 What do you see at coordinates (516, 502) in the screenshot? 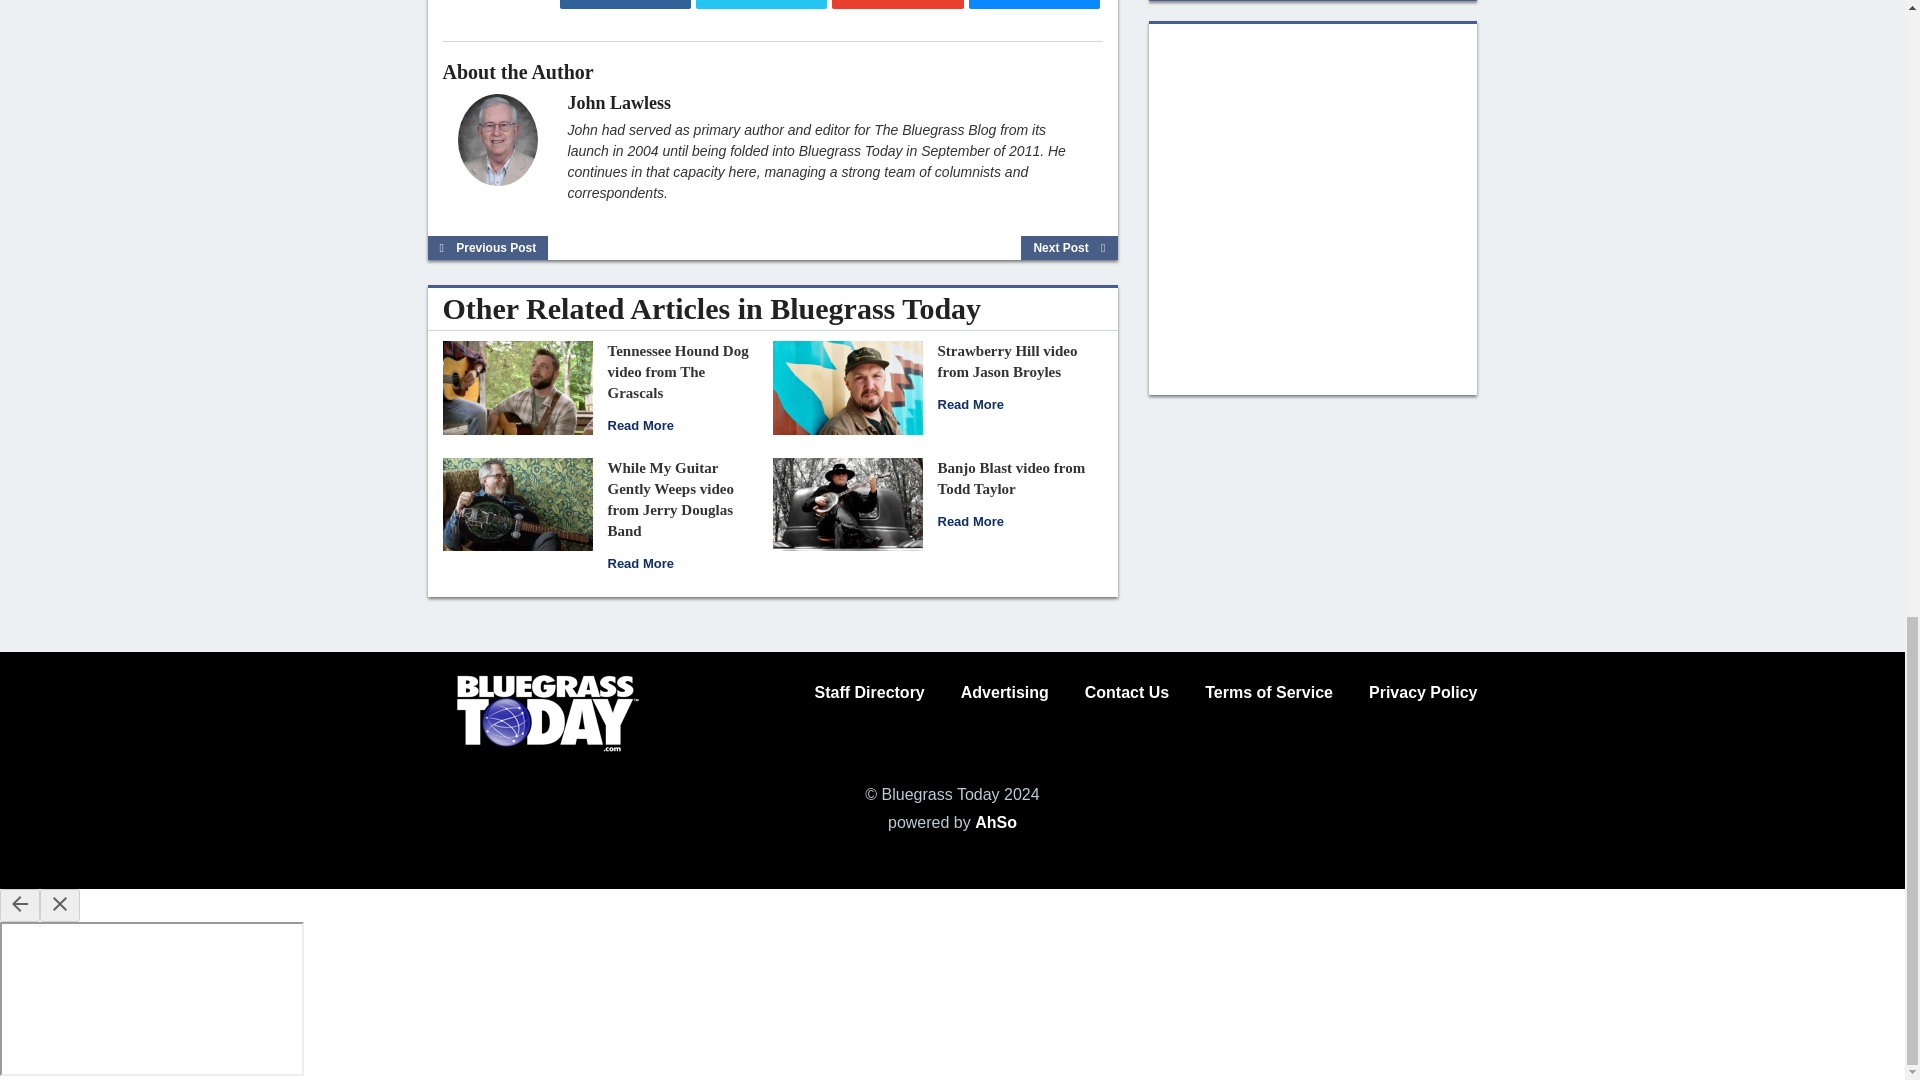
I see `While My Guitar Gently Weeps video from Jerry Douglas Band` at bounding box center [516, 502].